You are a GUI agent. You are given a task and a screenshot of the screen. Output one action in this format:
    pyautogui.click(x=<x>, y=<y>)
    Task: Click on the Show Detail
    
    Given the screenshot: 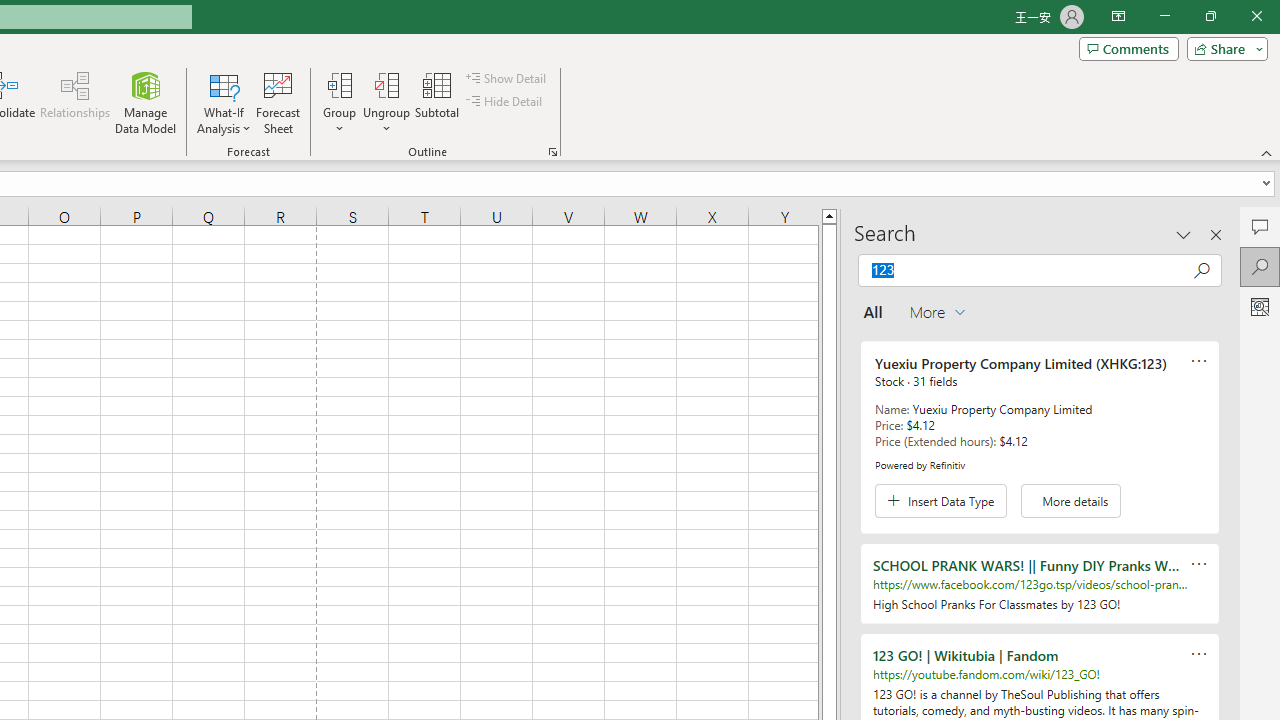 What is the action you would take?
    pyautogui.click(x=507, y=78)
    